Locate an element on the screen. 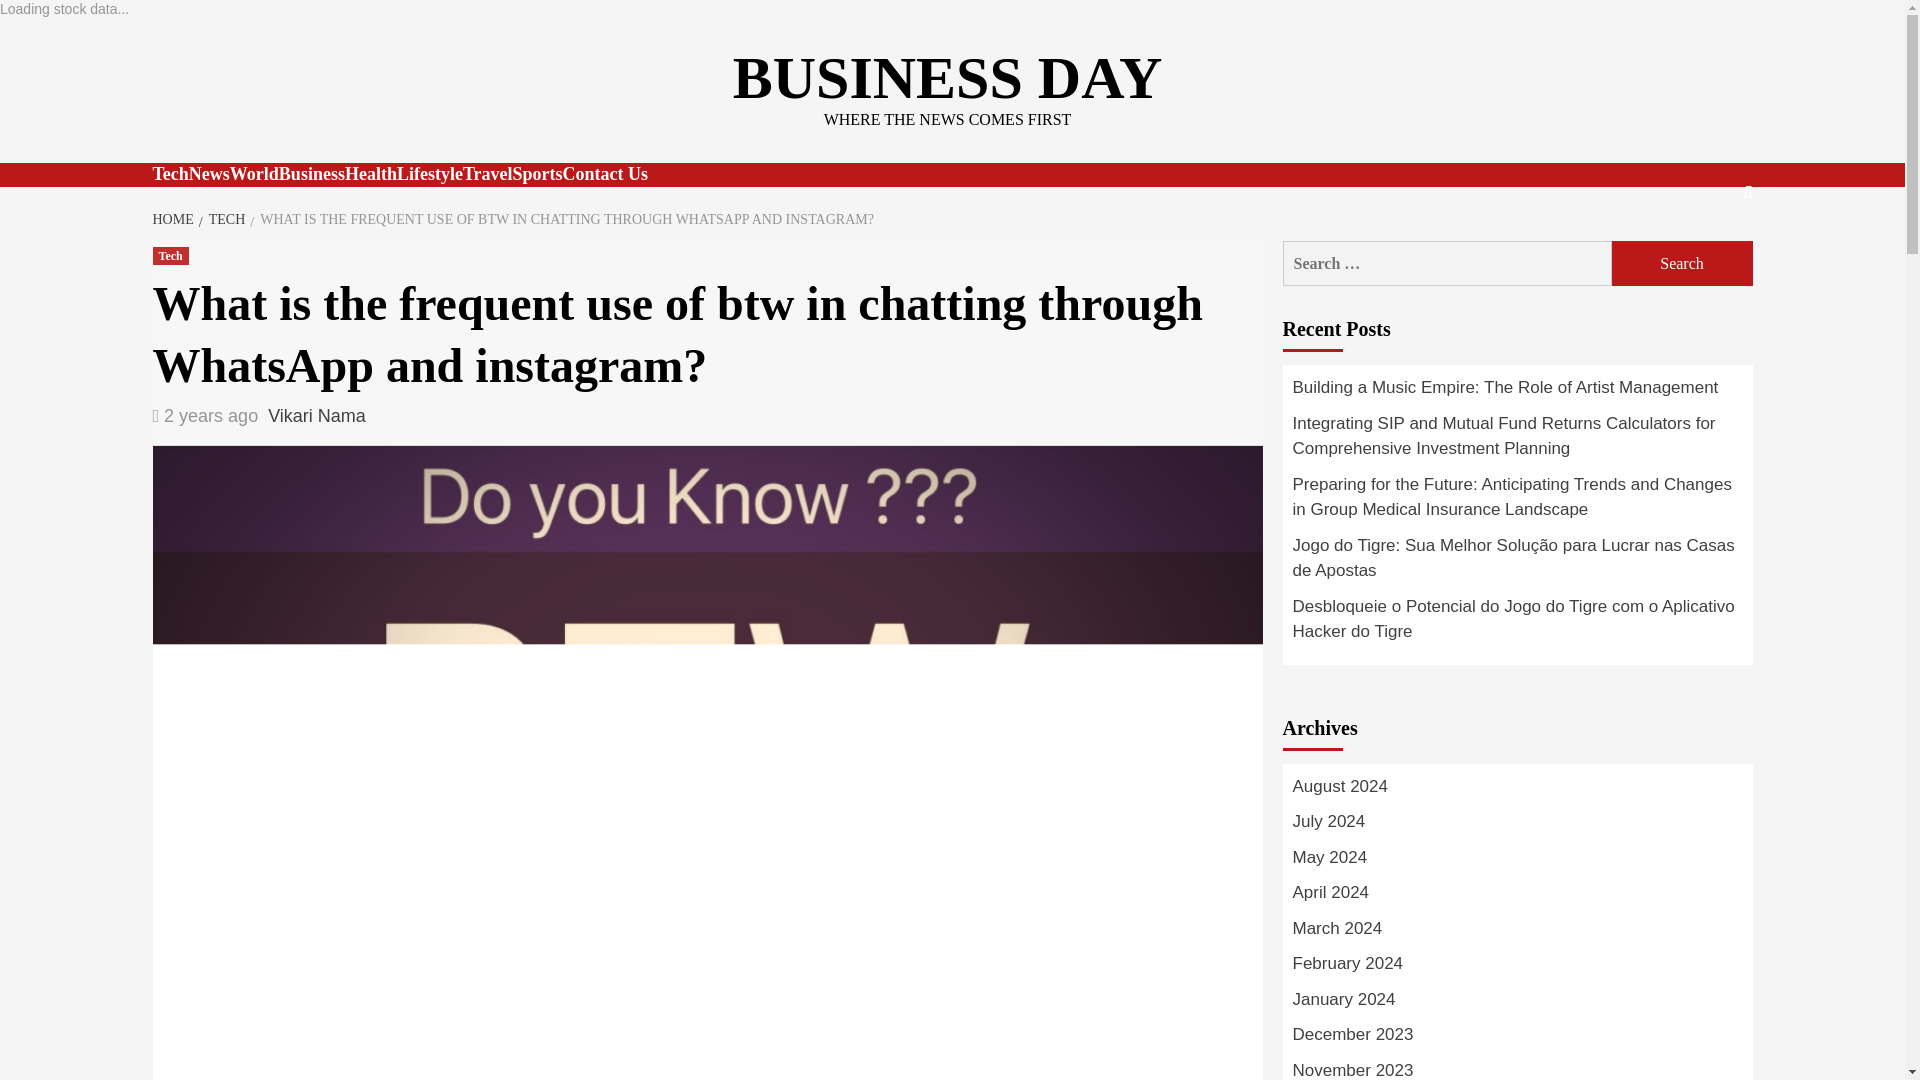 This screenshot has height=1080, width=1920. News is located at coordinates (209, 174).